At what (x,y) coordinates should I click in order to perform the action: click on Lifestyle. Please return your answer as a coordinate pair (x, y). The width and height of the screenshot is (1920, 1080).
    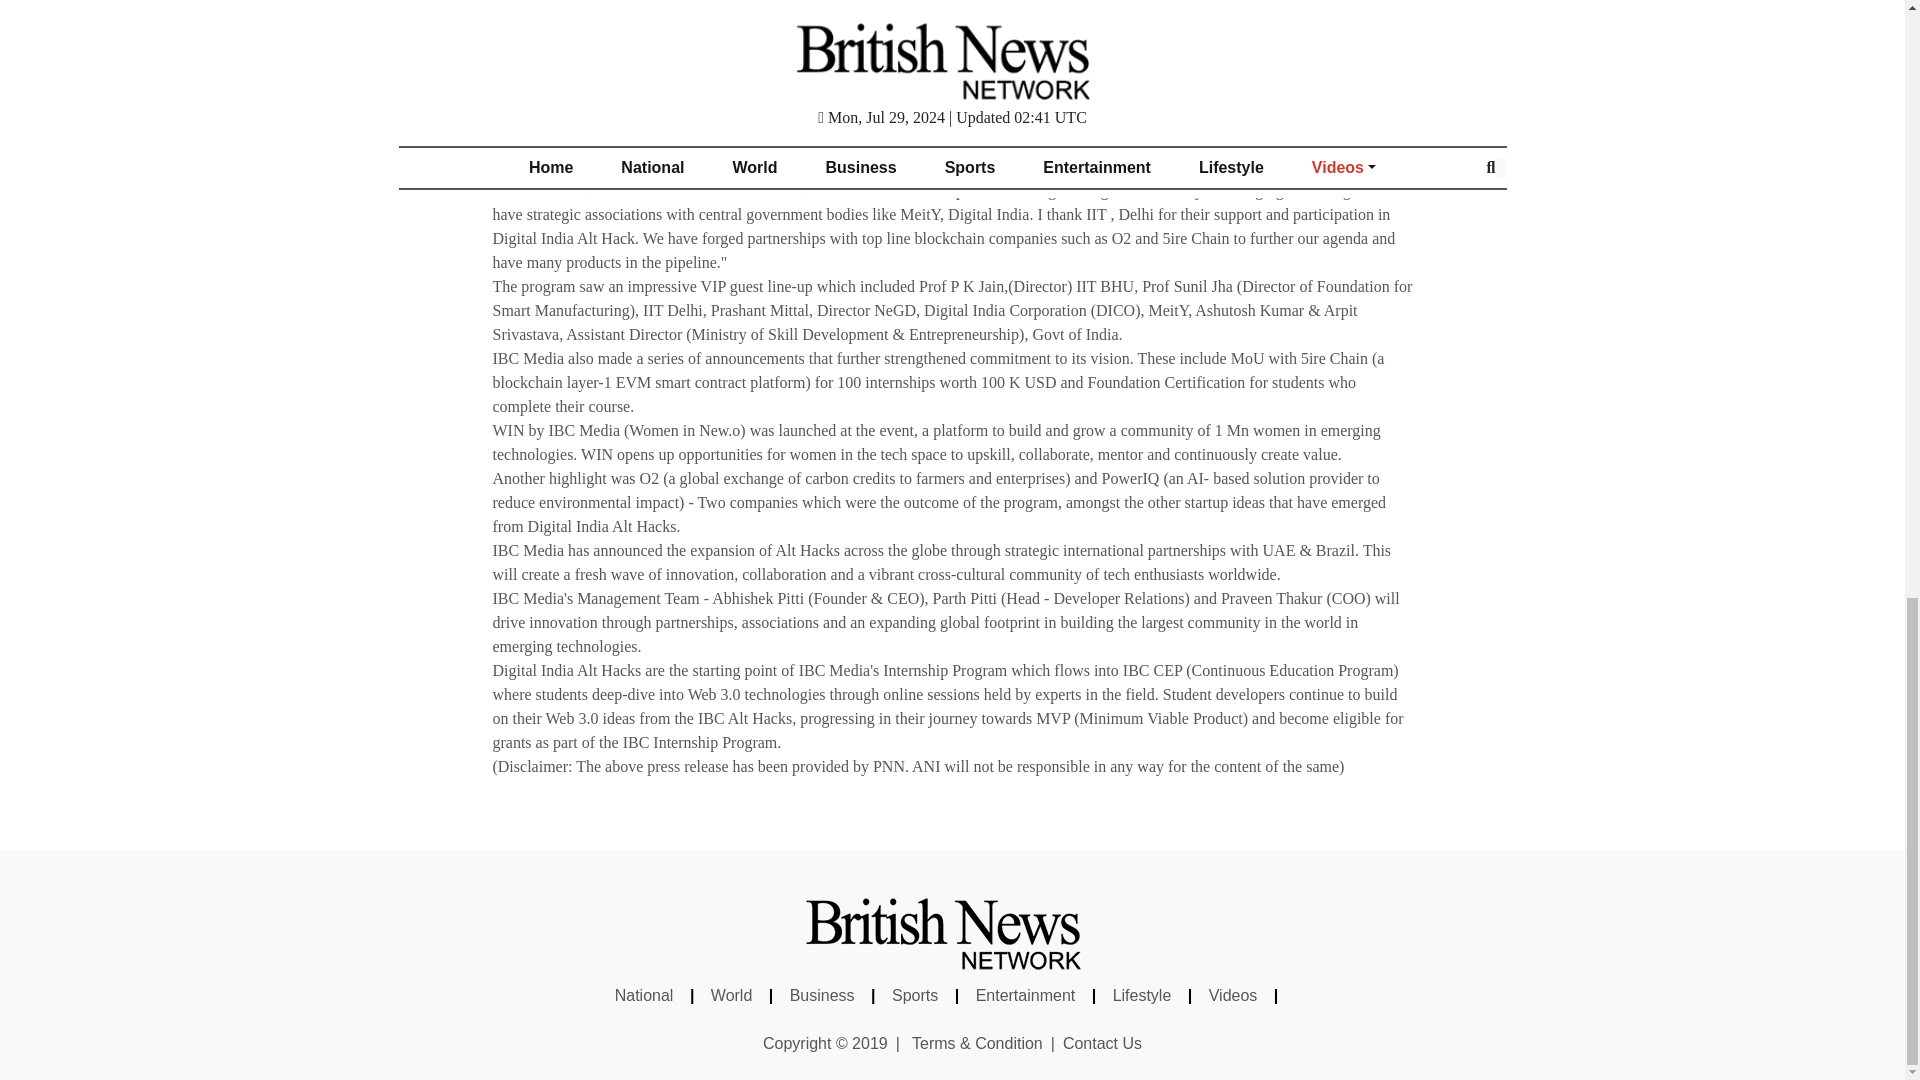
    Looking at the image, I should click on (1144, 996).